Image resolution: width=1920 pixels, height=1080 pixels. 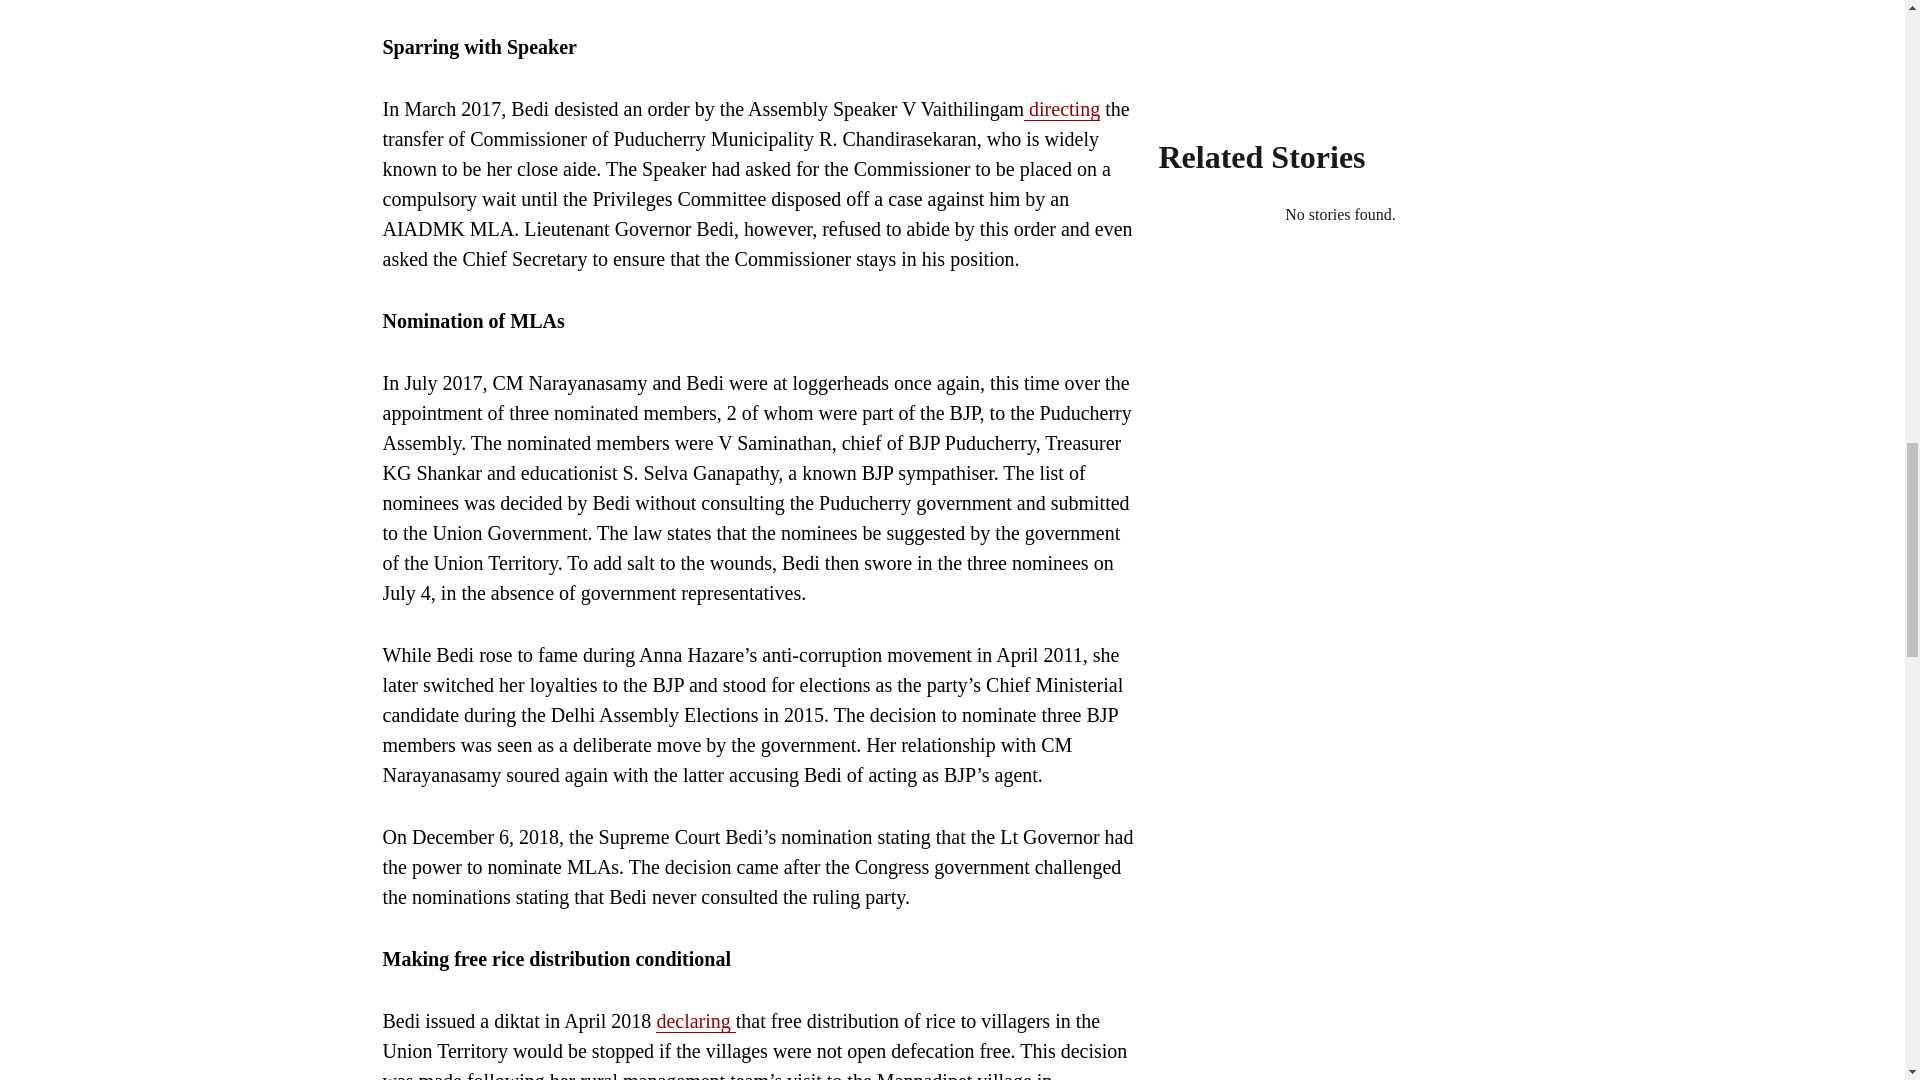 What do you see at coordinates (1062, 109) in the screenshot?
I see `directing` at bounding box center [1062, 109].